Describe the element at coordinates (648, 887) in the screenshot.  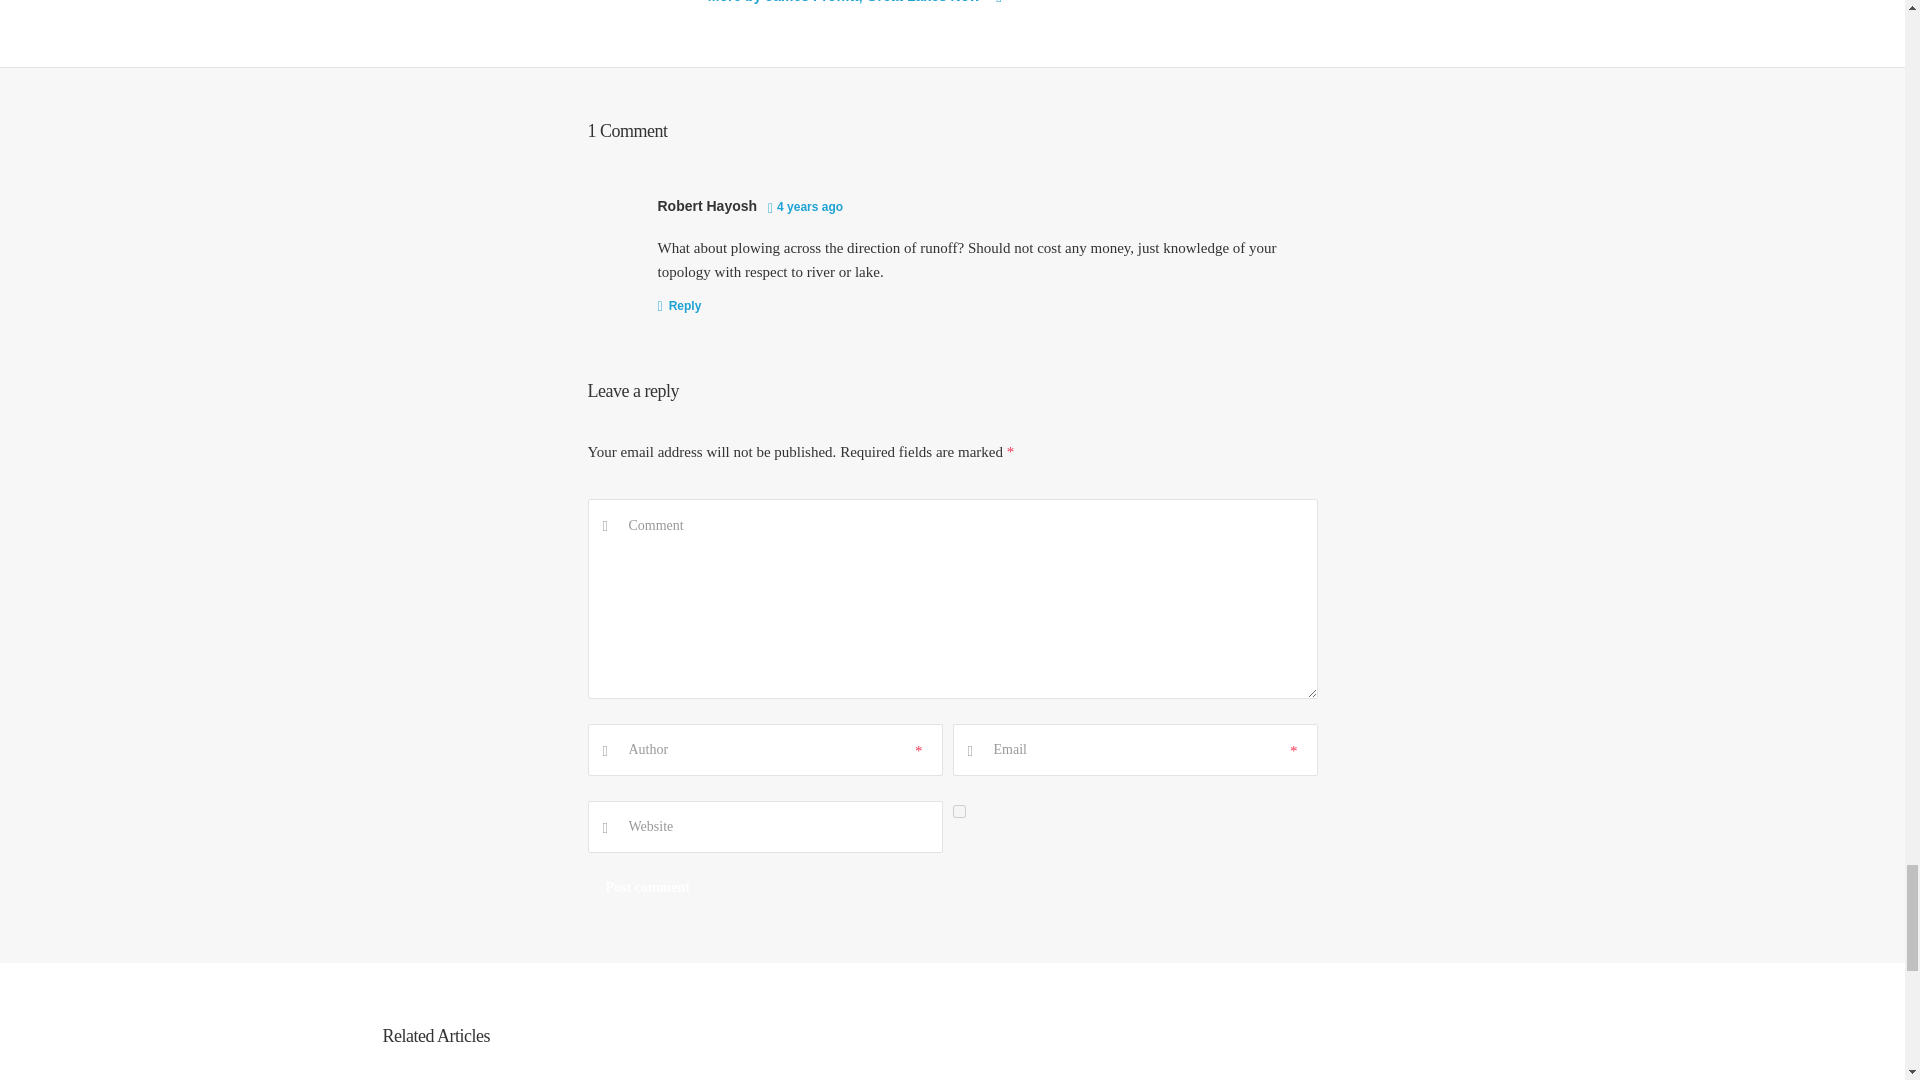
I see `Post comment` at that location.